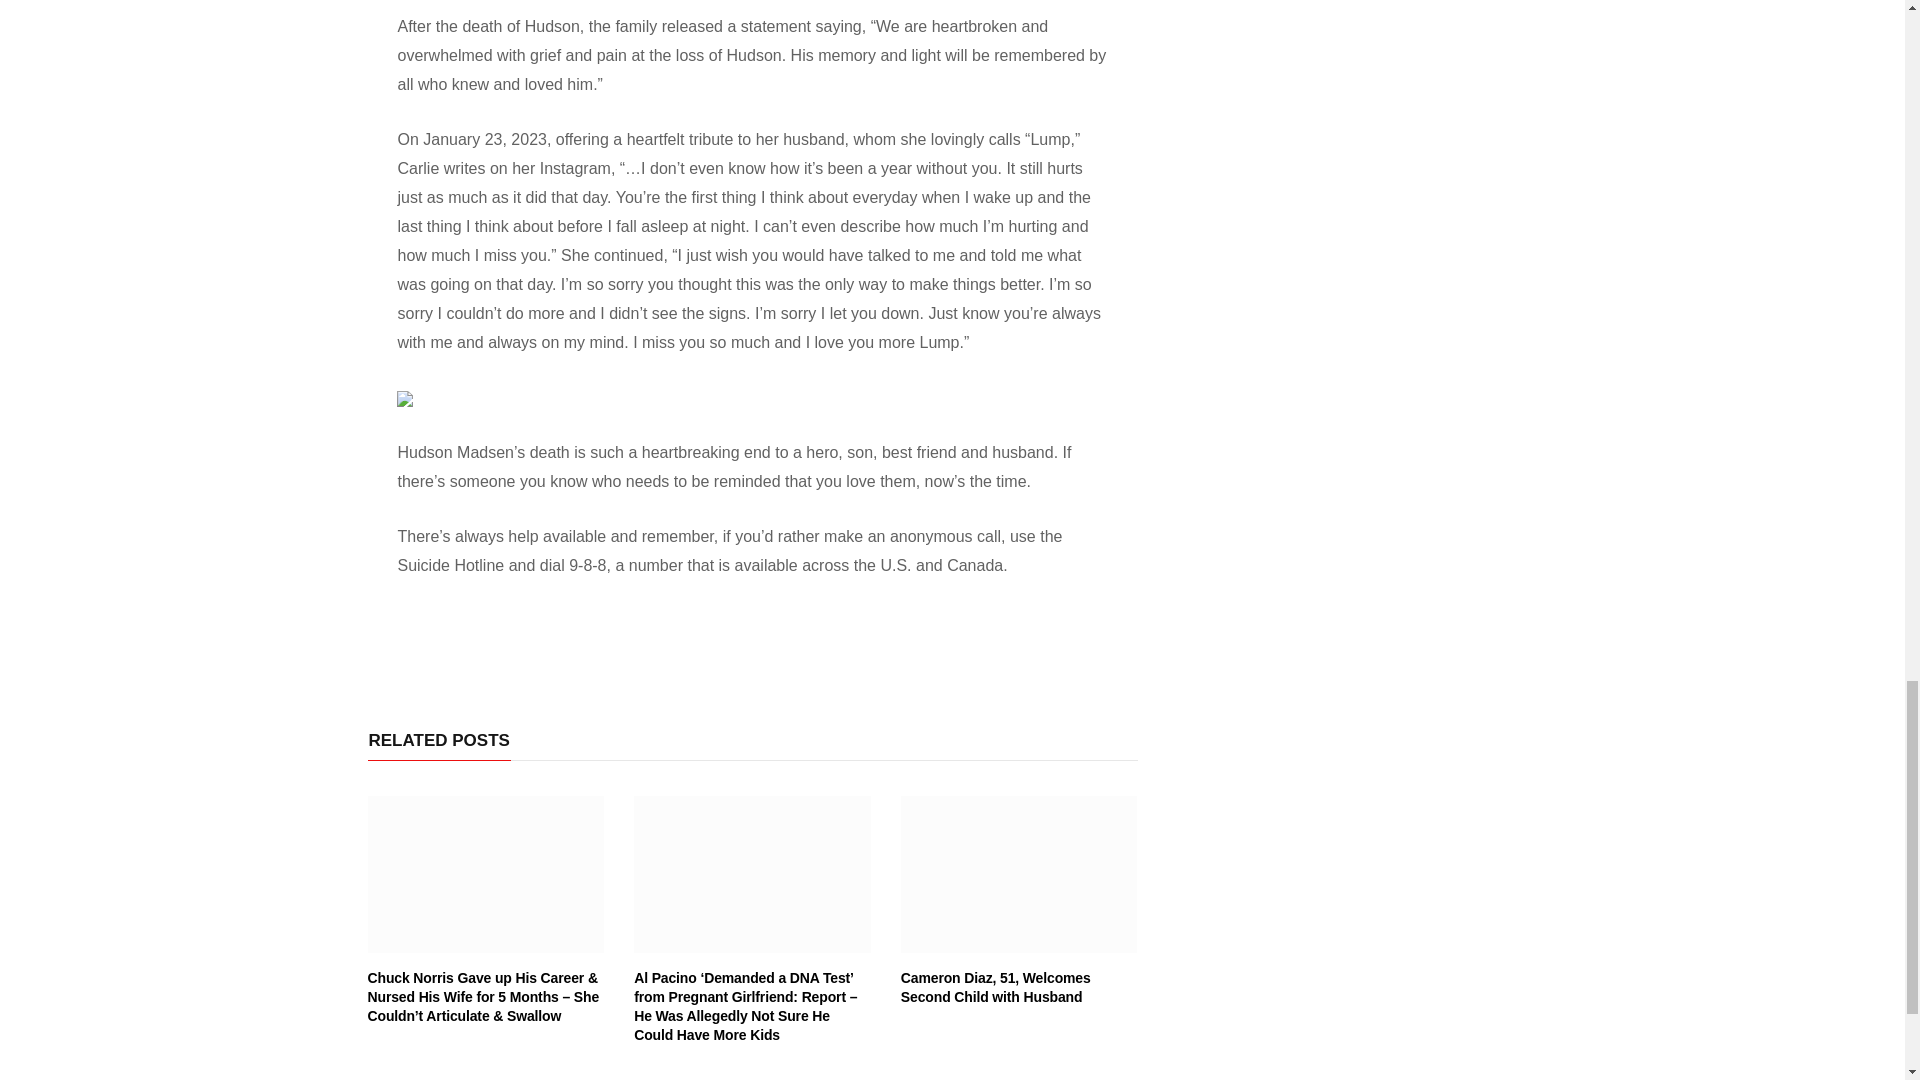 The width and height of the screenshot is (1920, 1080). Describe the element at coordinates (995, 987) in the screenshot. I see `Cameron Diaz, 51, Welcomes Second Child with Husband` at that location.